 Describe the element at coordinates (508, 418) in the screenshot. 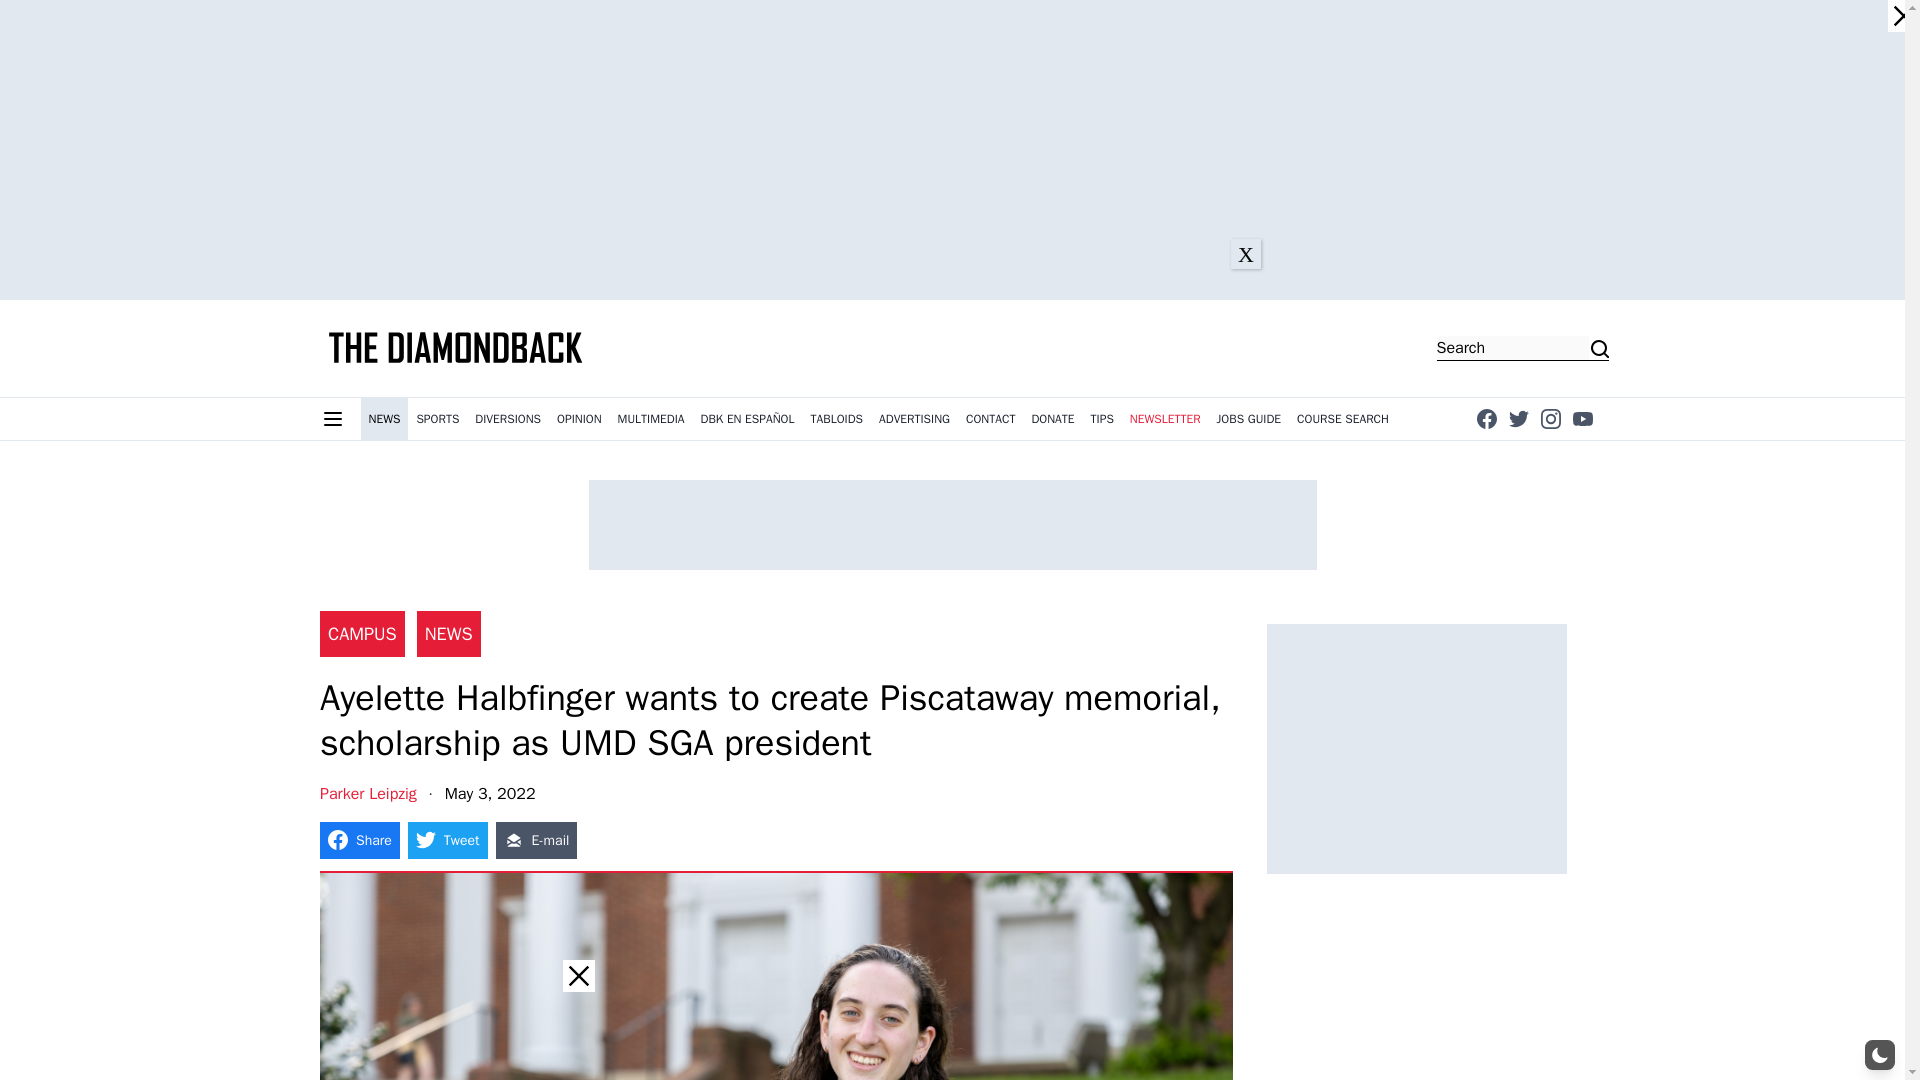

I see `DIVERSIONS` at that location.